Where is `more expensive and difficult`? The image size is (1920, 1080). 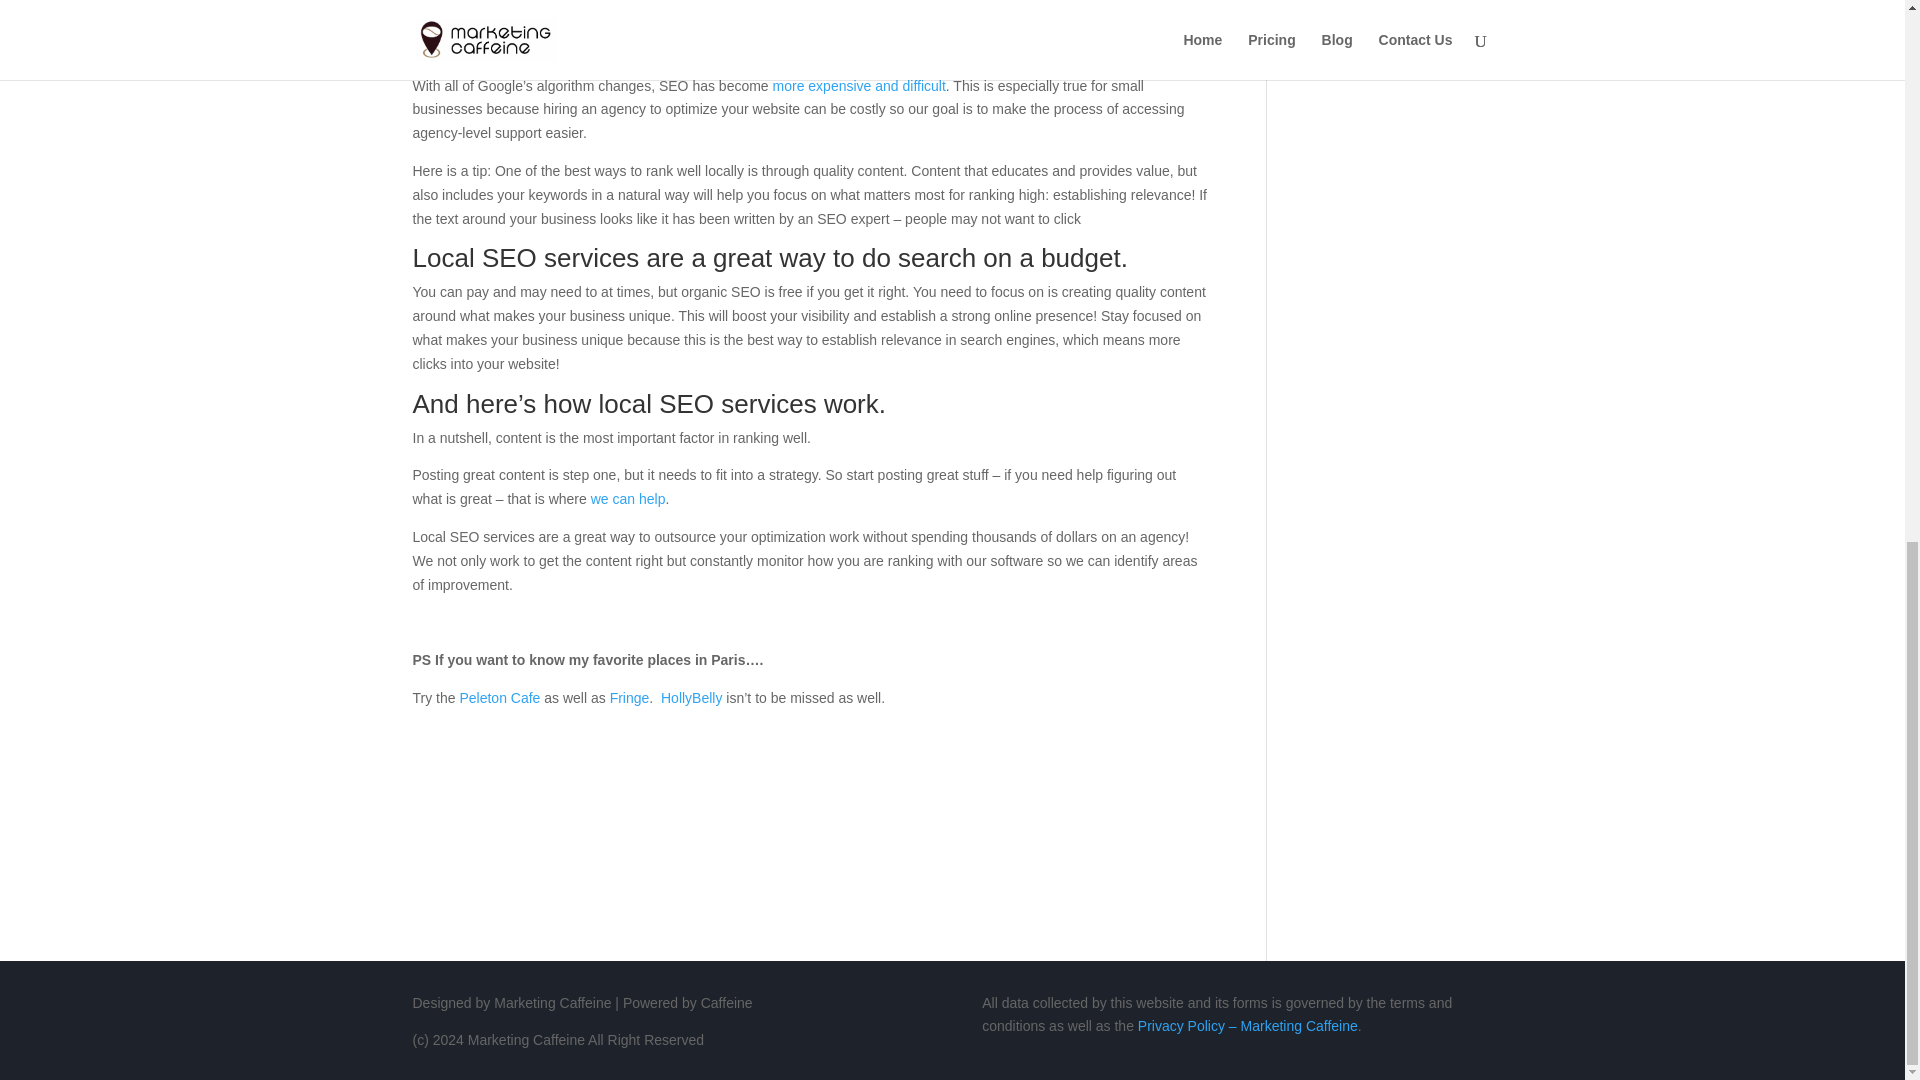
more expensive and difficult is located at coordinates (860, 85).